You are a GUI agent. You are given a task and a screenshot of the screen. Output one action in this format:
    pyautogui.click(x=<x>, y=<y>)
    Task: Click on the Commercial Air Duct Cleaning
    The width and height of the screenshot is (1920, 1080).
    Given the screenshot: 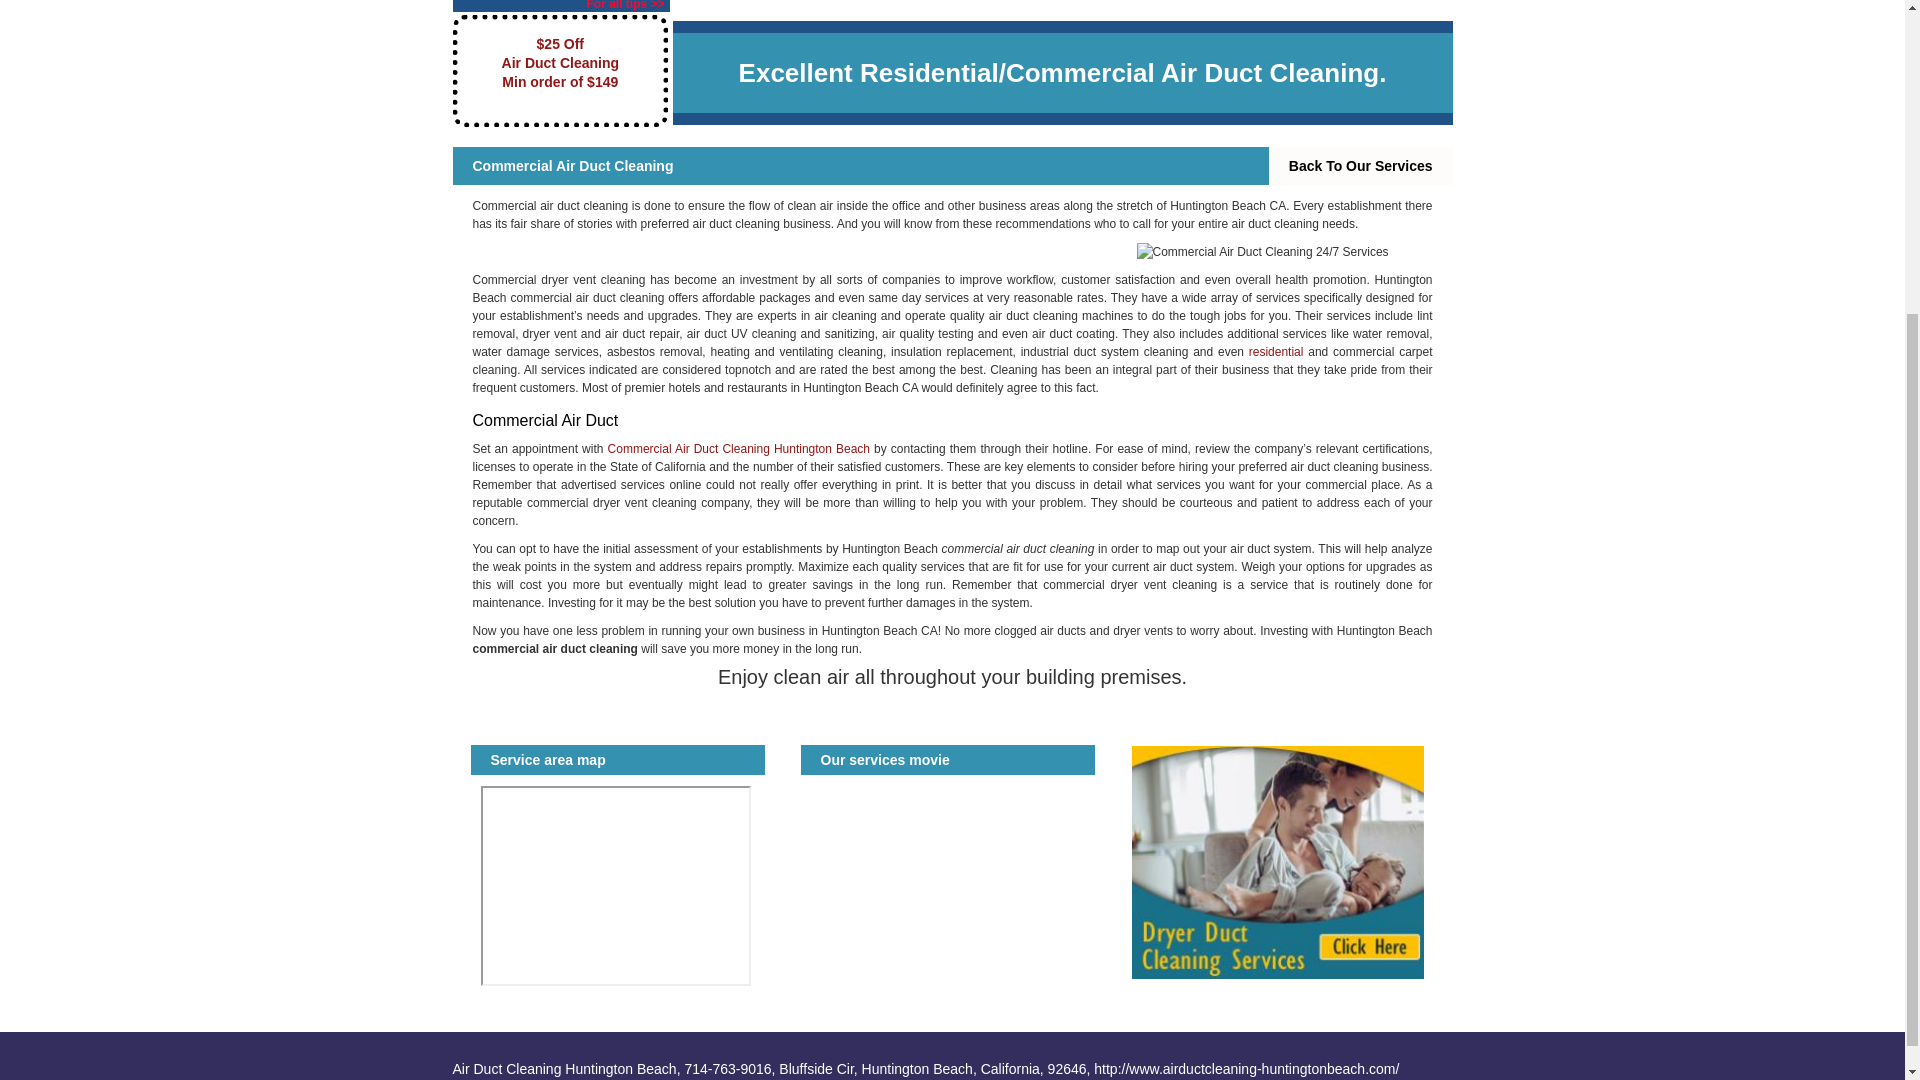 What is the action you would take?
    pyautogui.click(x=1279, y=252)
    